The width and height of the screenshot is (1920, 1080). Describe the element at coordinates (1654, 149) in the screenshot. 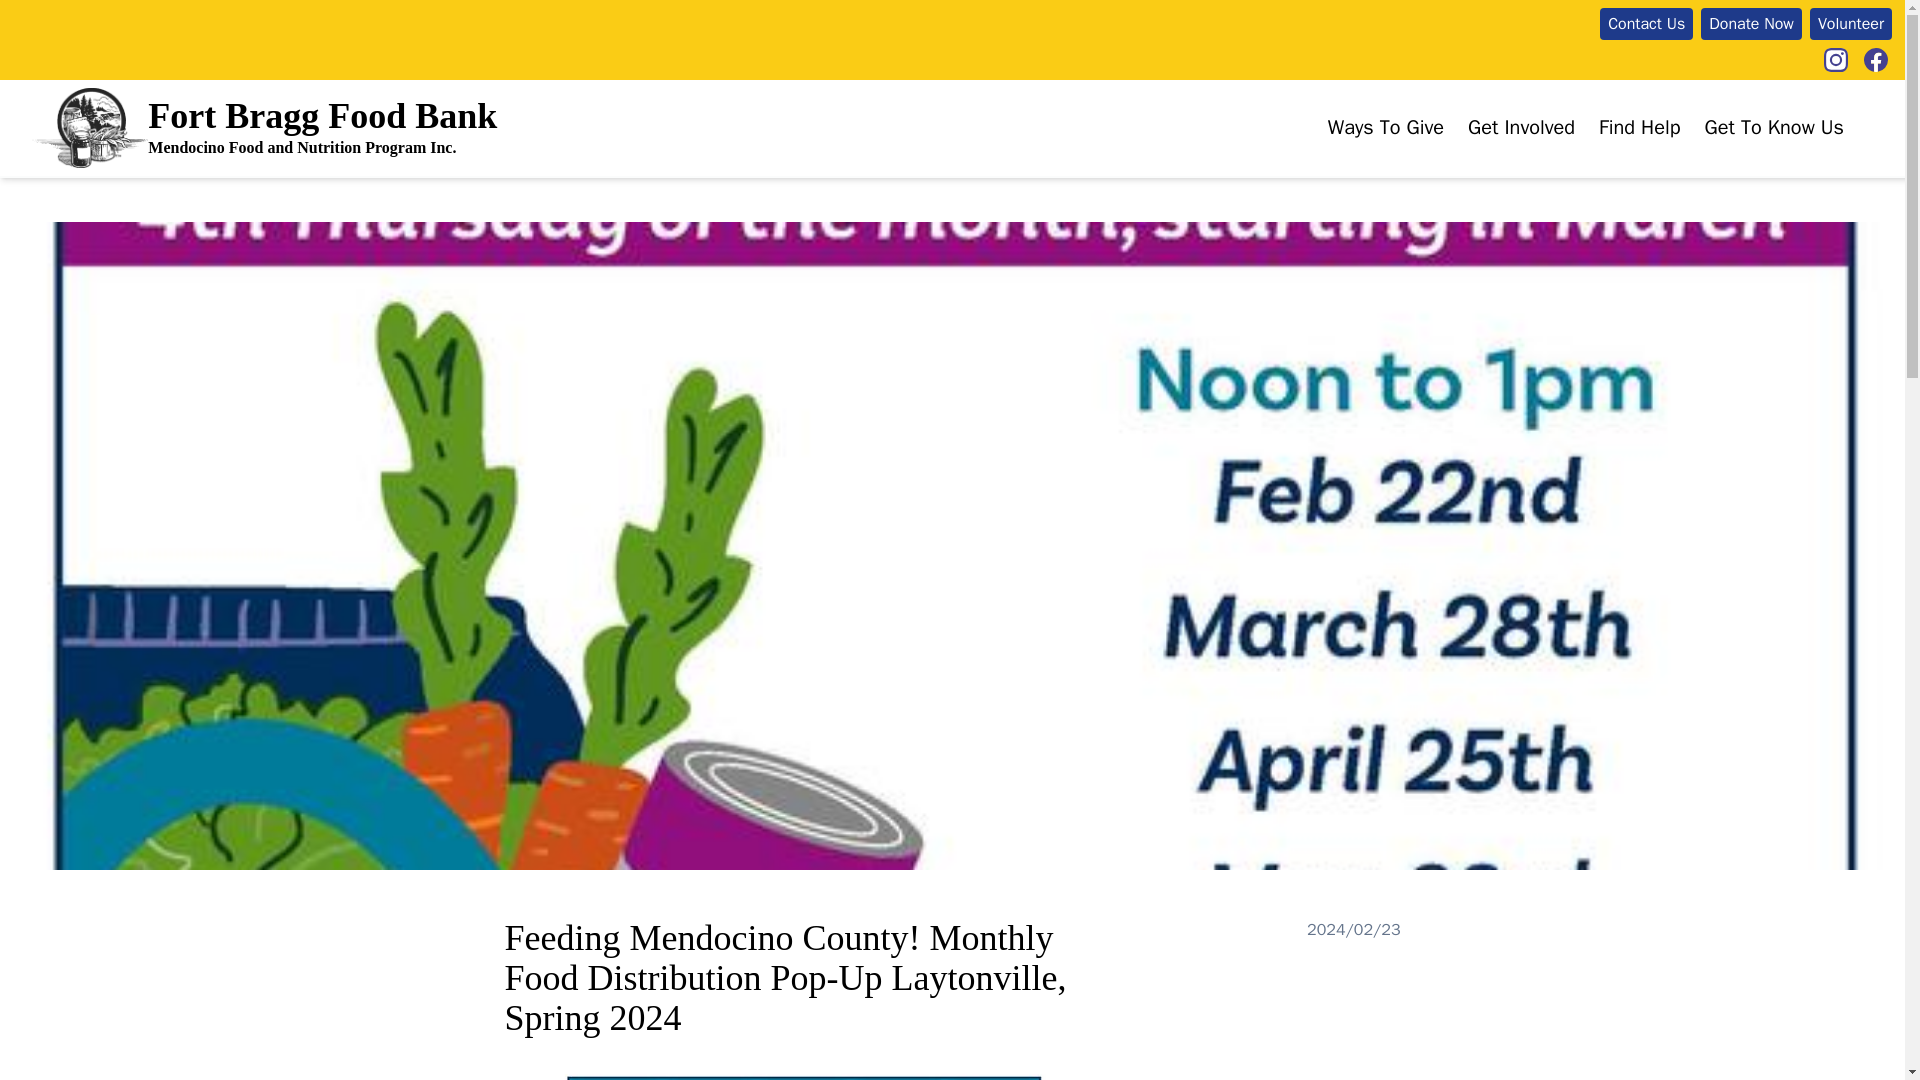

I see `Find Food` at that location.